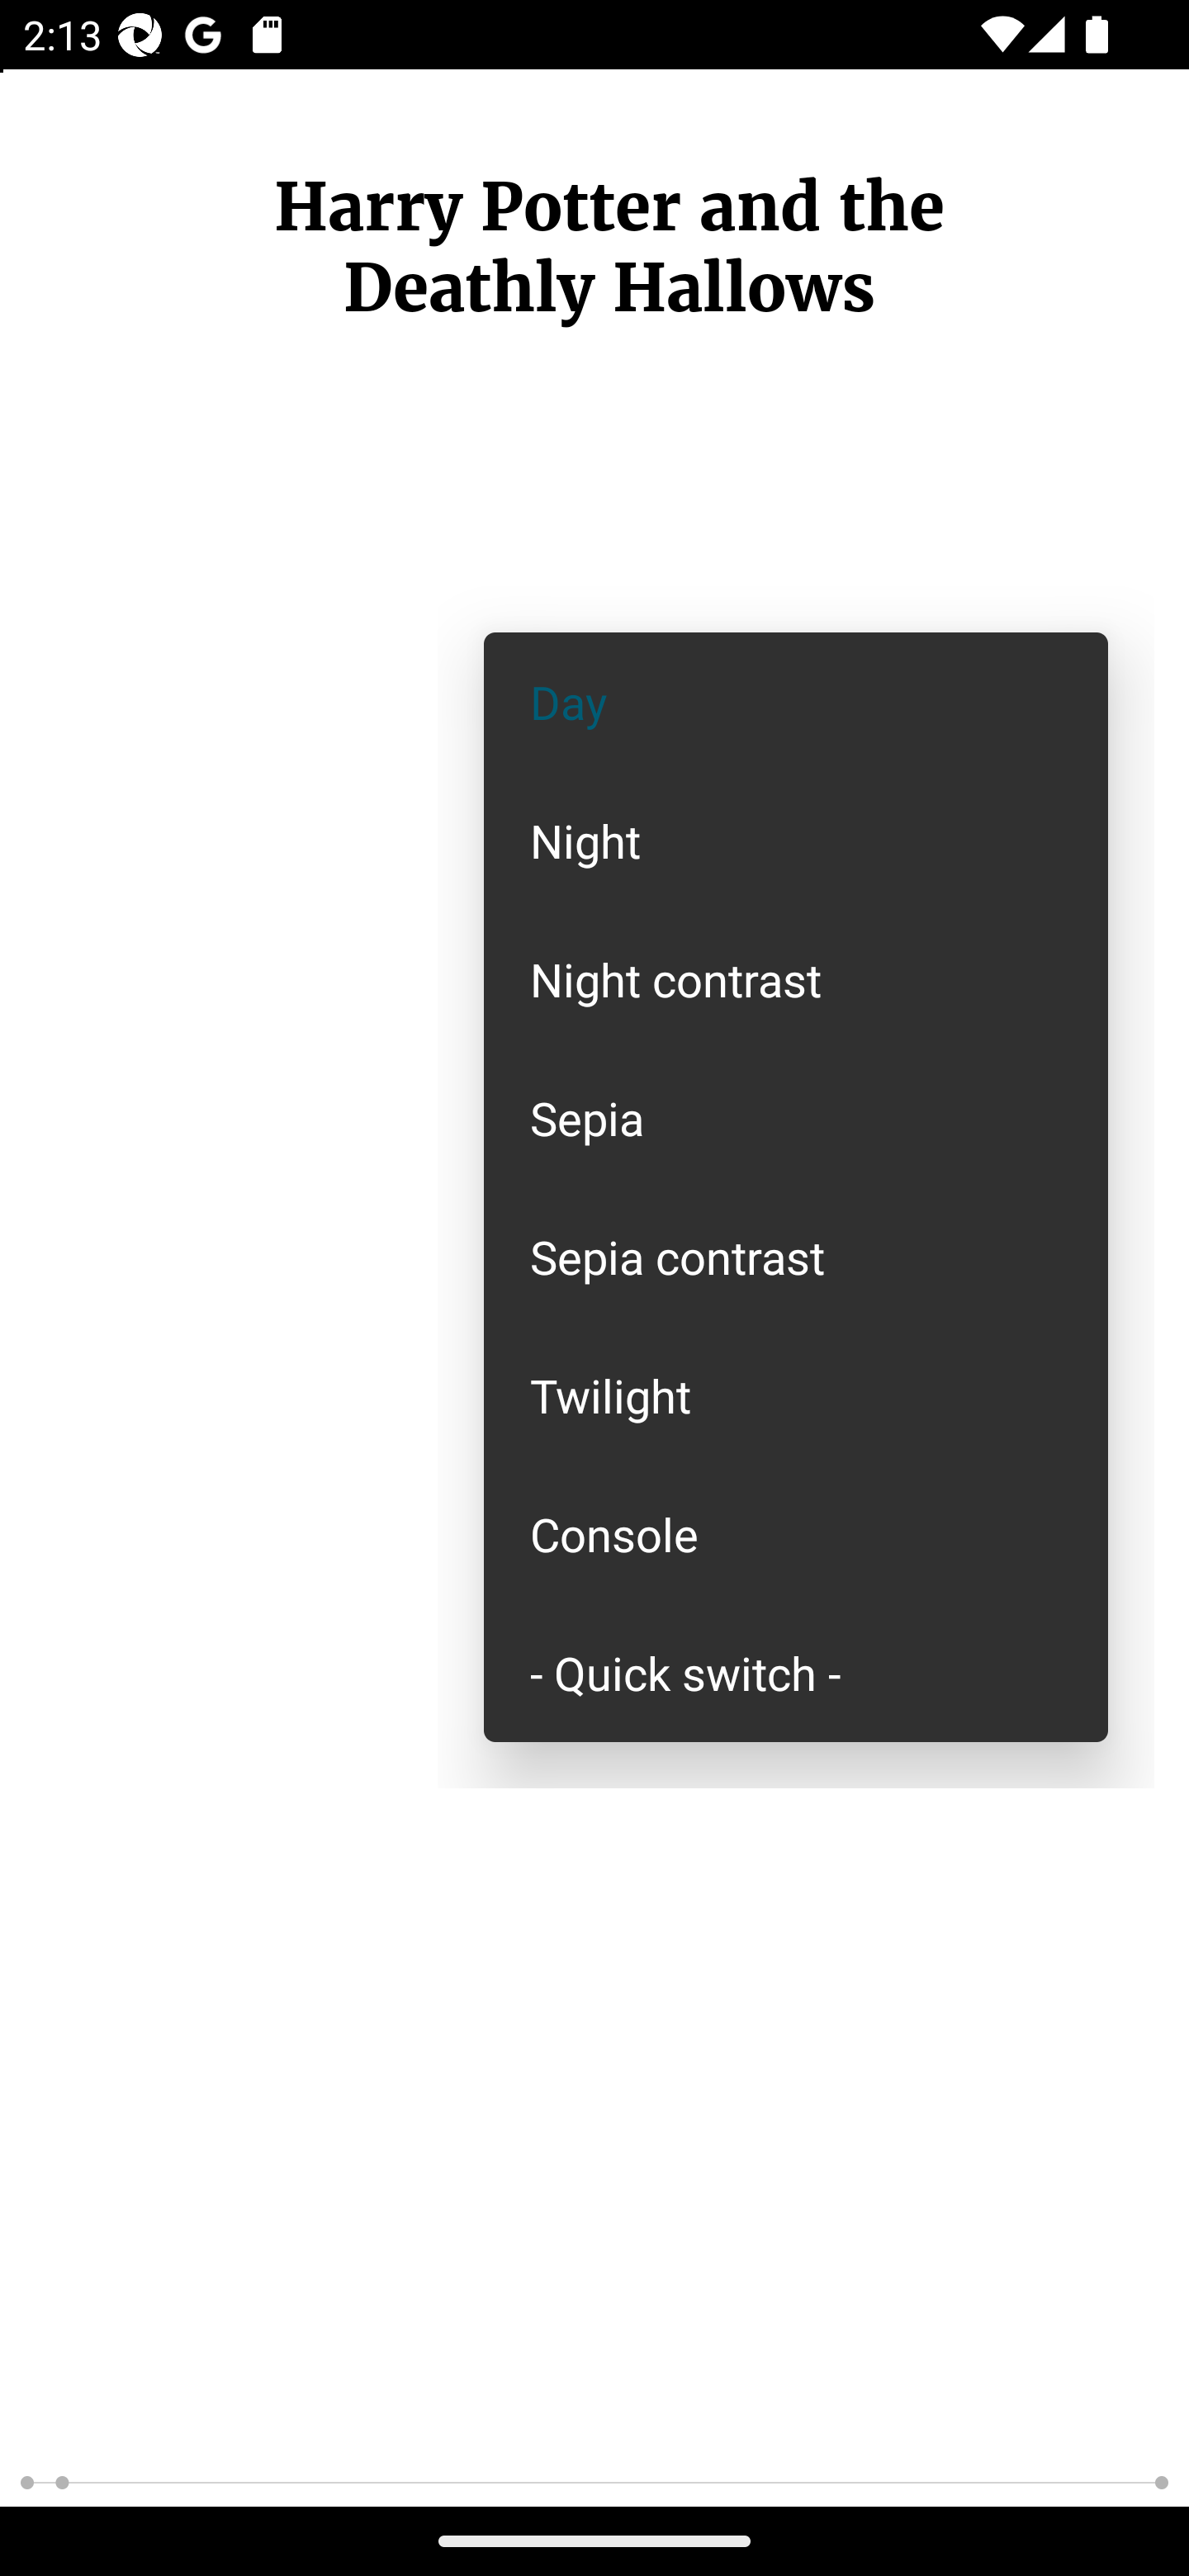 The height and width of the screenshot is (2576, 1189). I want to click on Console, so click(796, 1534).